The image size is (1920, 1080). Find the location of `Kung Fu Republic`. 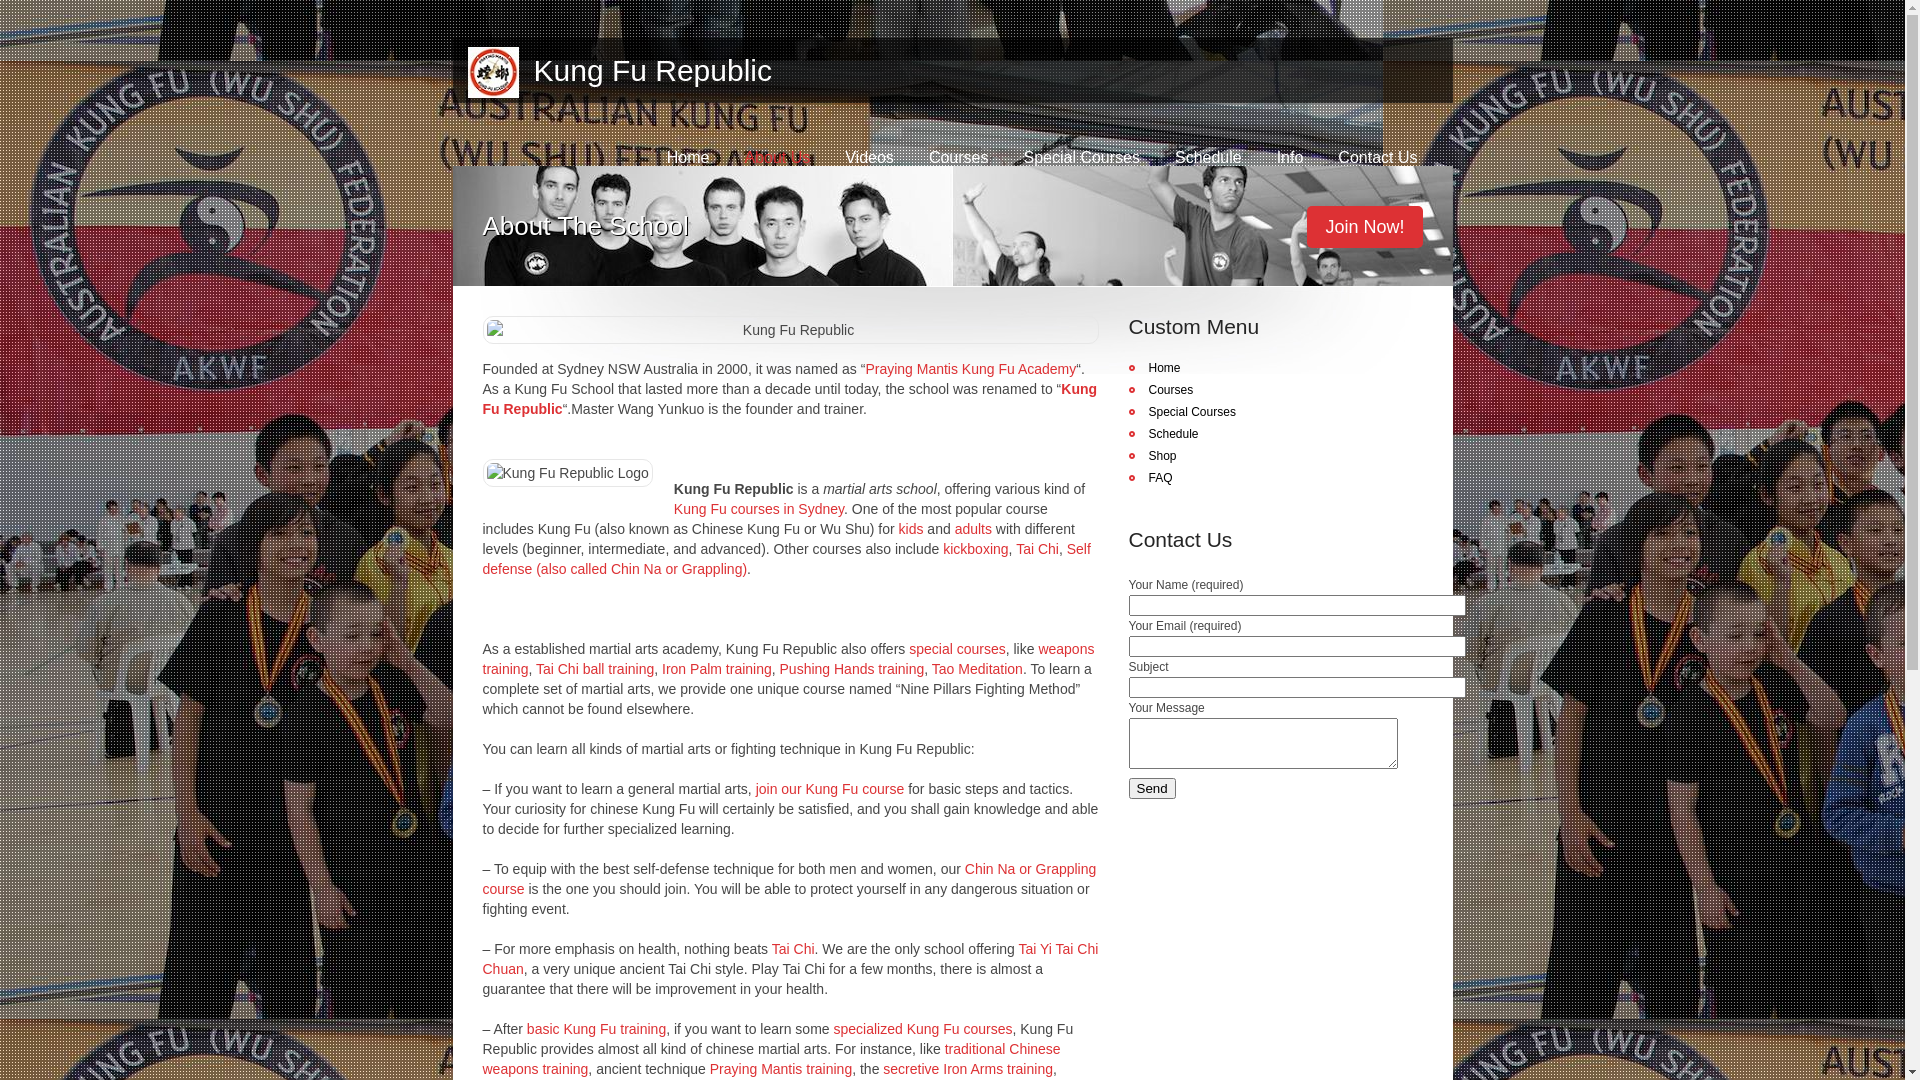

Kung Fu Republic is located at coordinates (790, 399).